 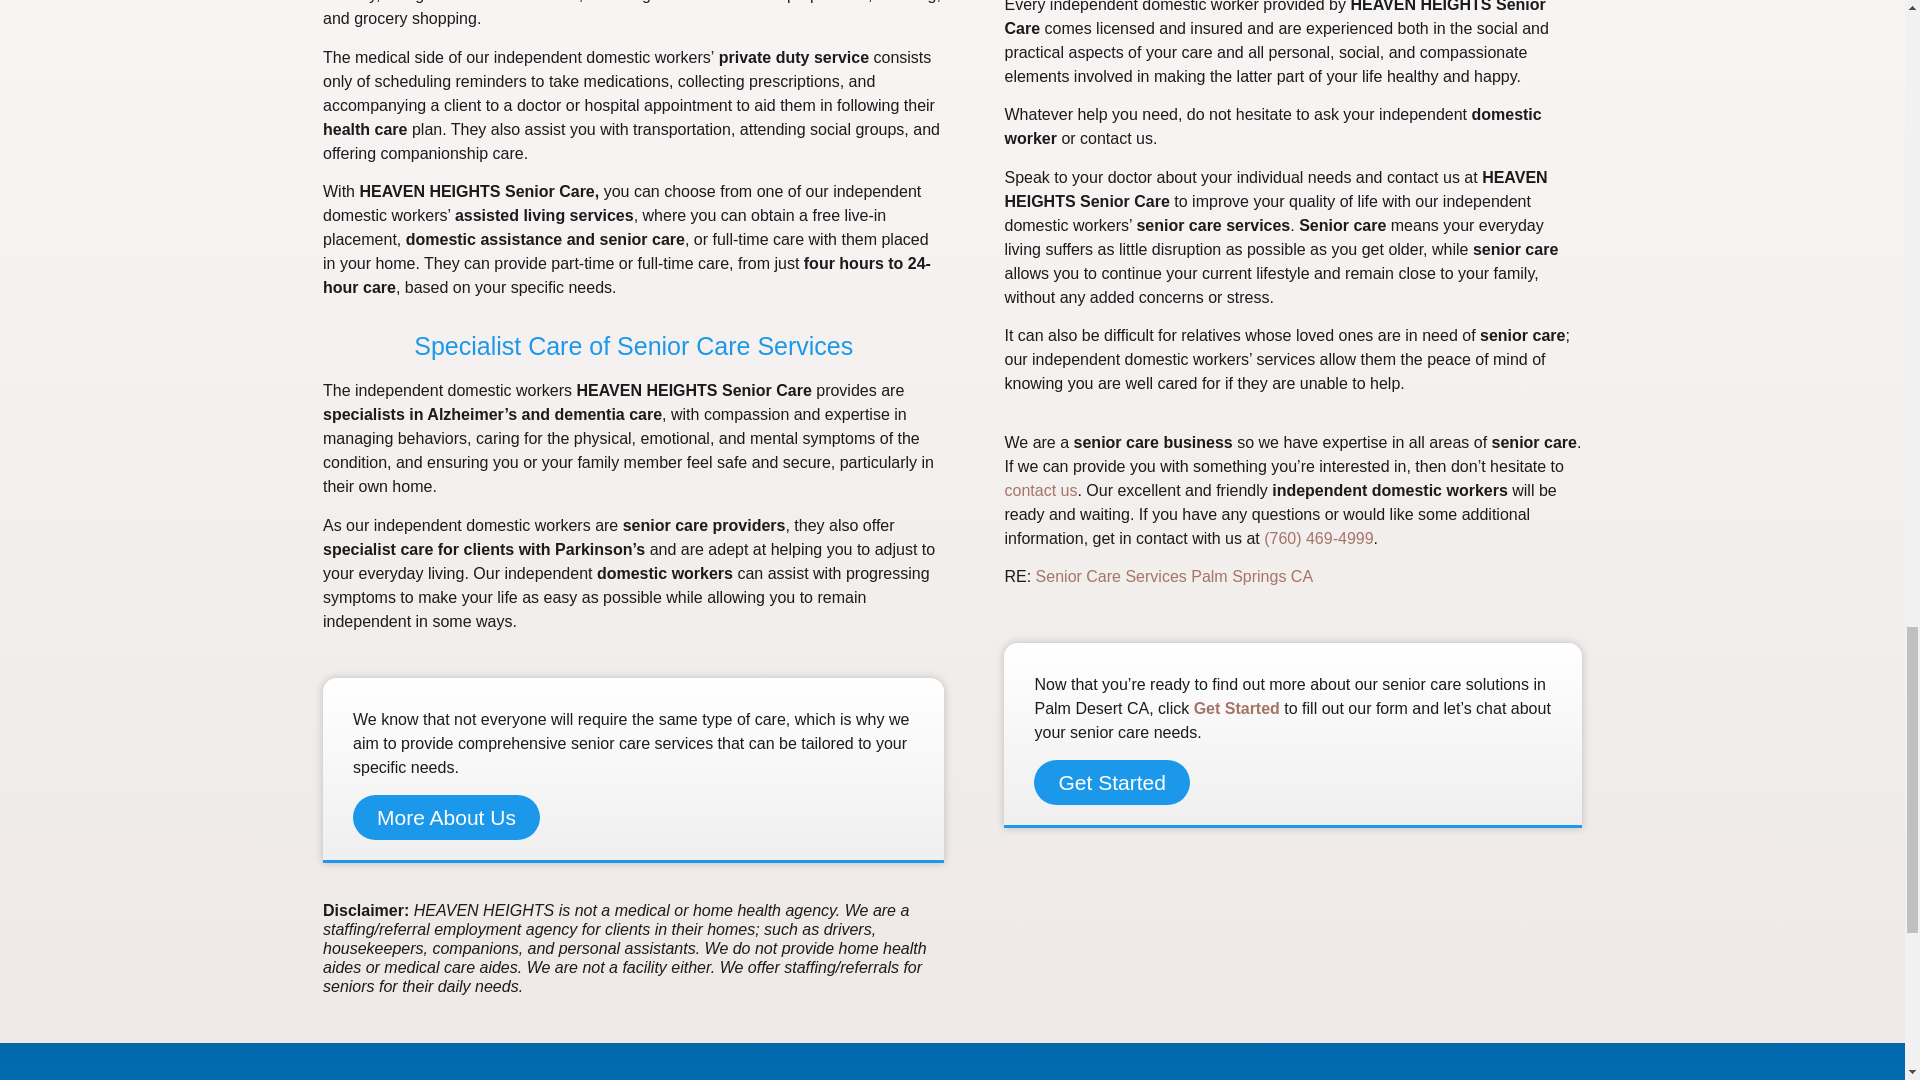 What do you see at coordinates (1174, 576) in the screenshot?
I see `Senior Care Services Carlsbad CA` at bounding box center [1174, 576].